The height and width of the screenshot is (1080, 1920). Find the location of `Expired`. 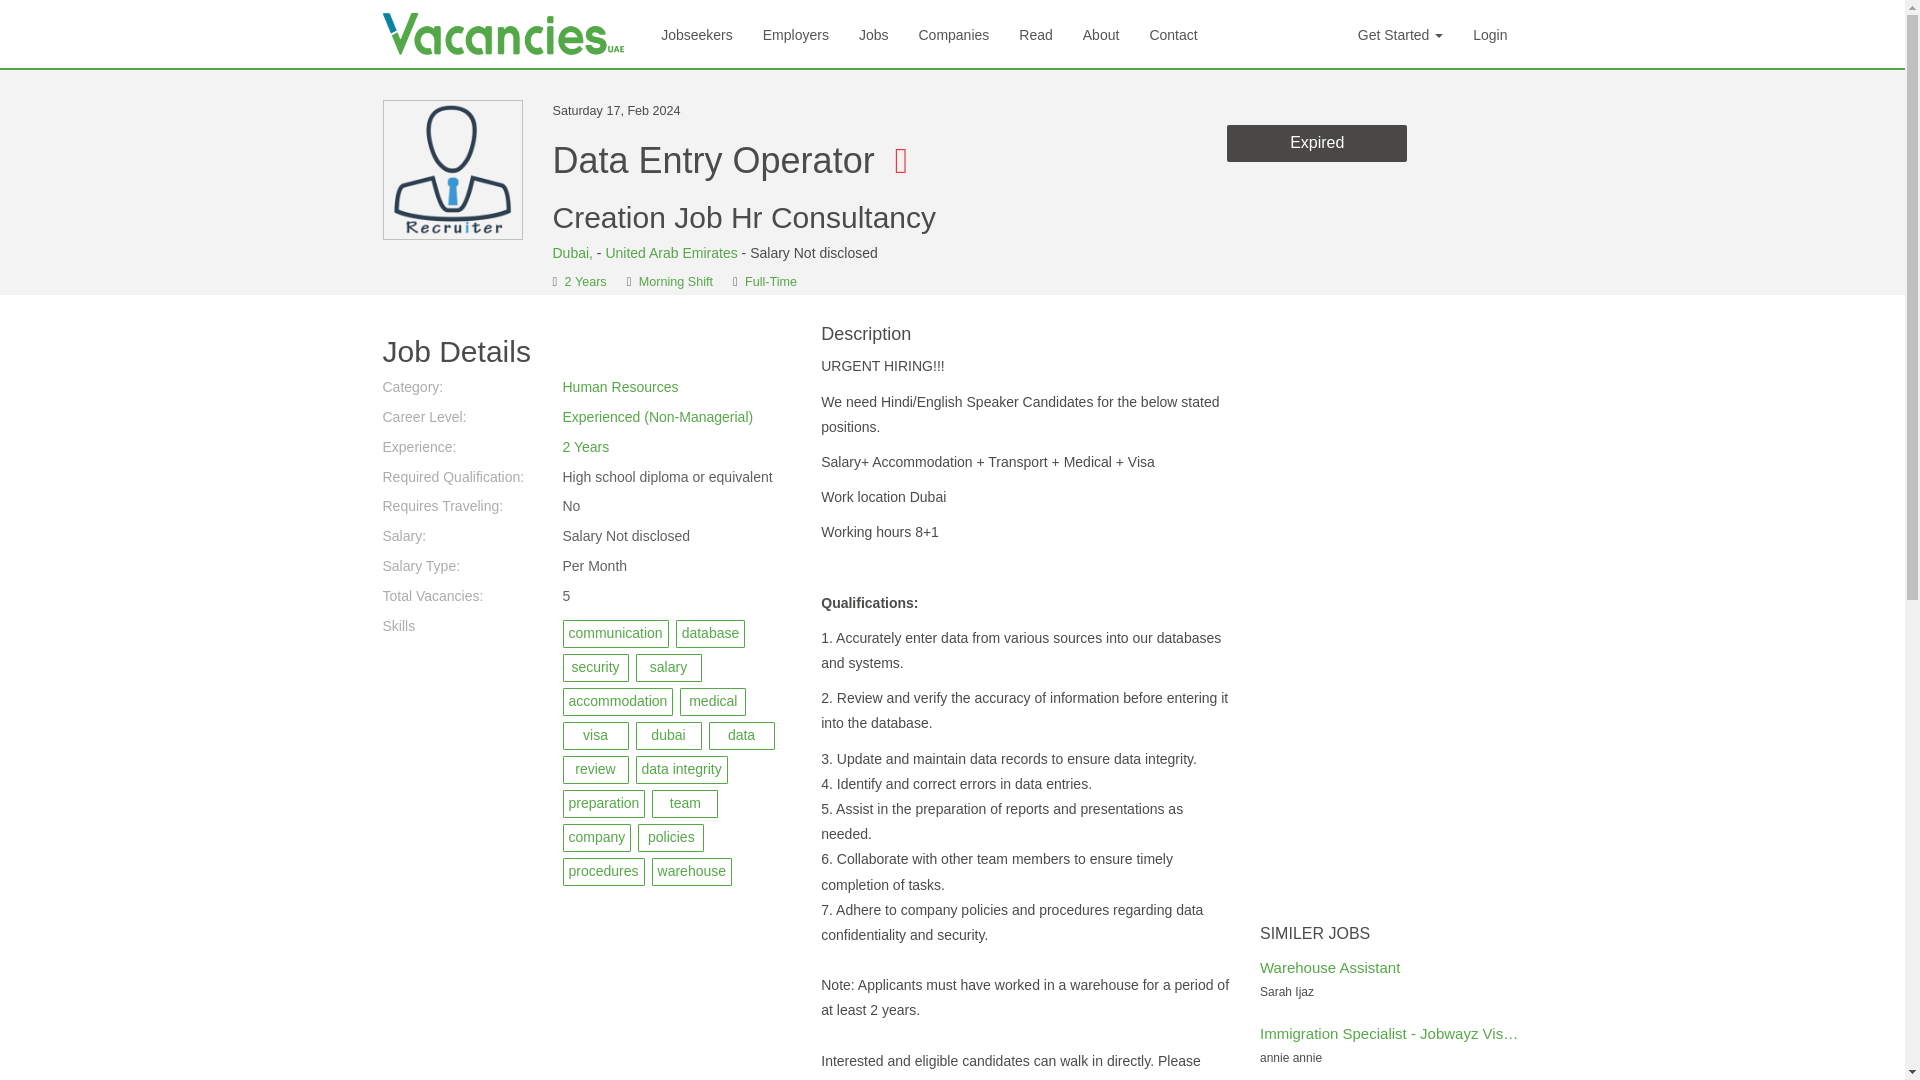

Expired is located at coordinates (1316, 144).